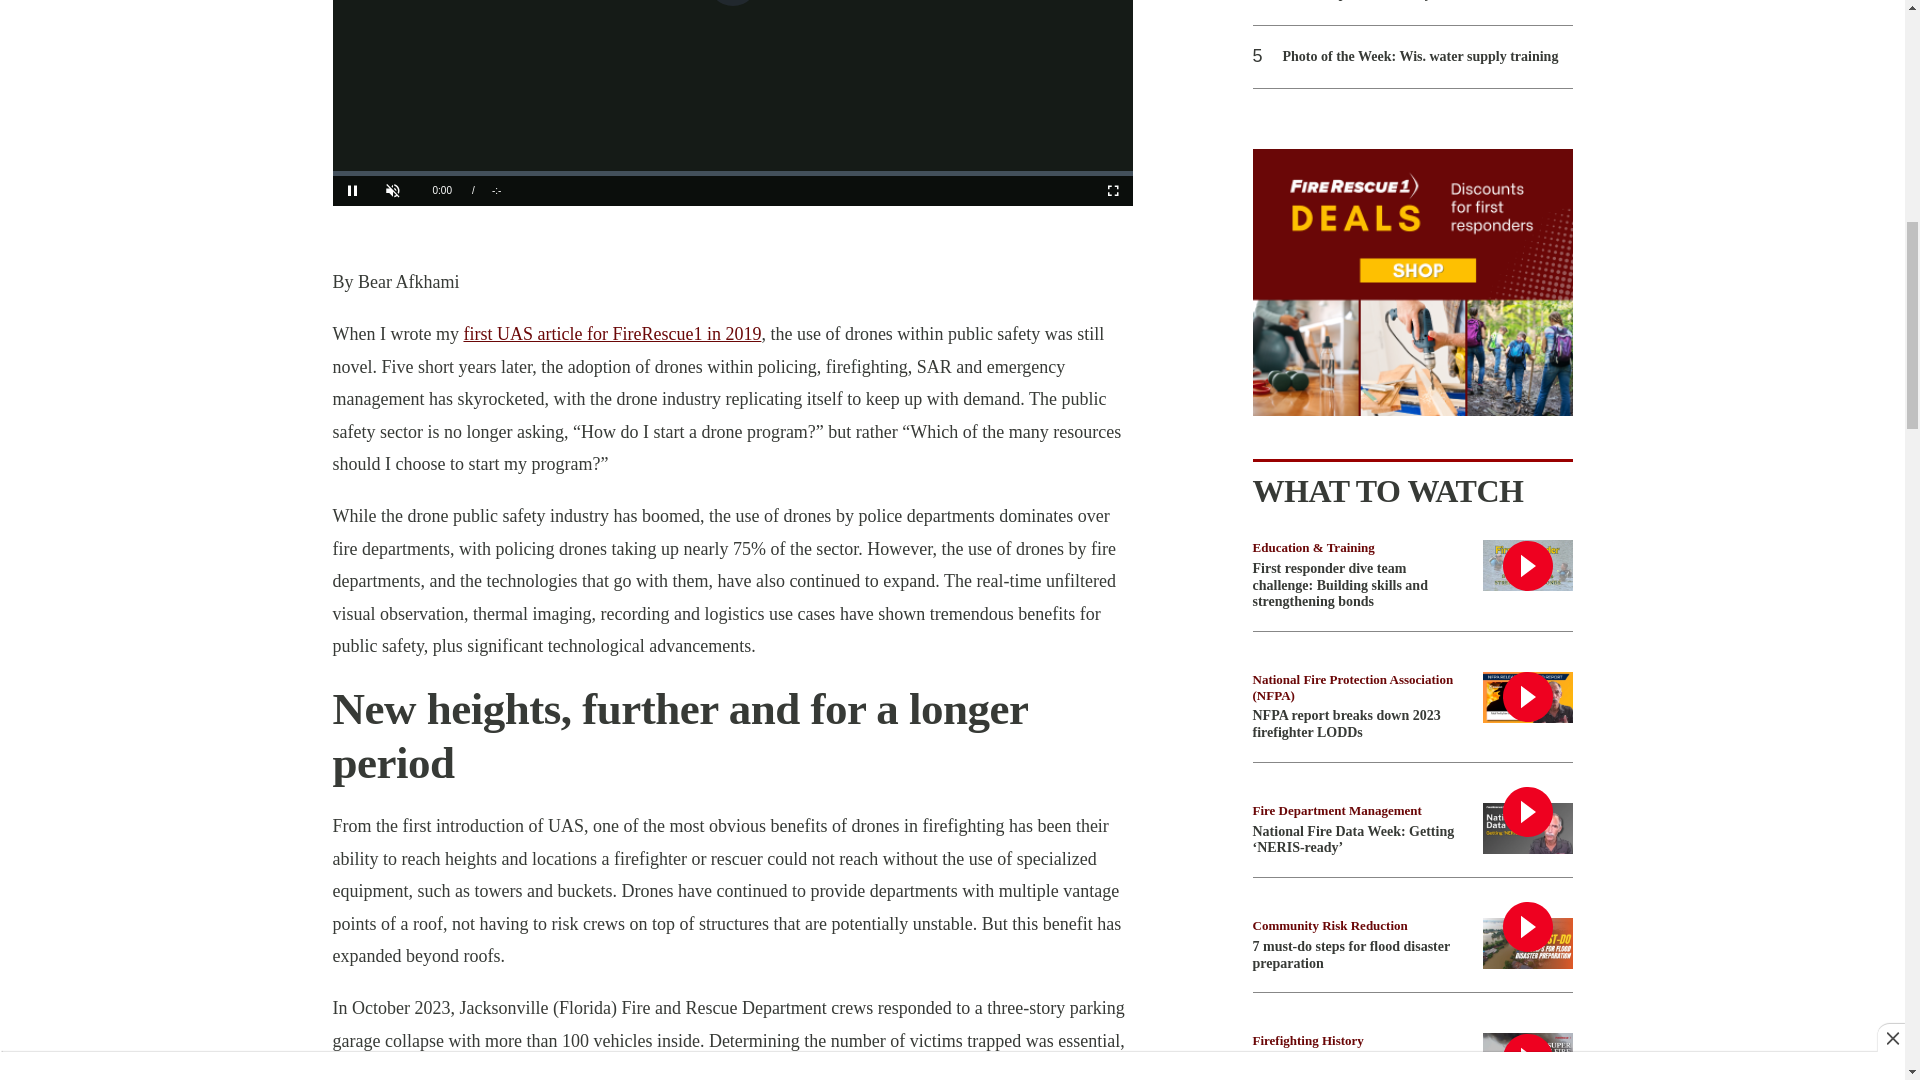 This screenshot has width=1920, height=1080. I want to click on Unmute, so click(392, 191).